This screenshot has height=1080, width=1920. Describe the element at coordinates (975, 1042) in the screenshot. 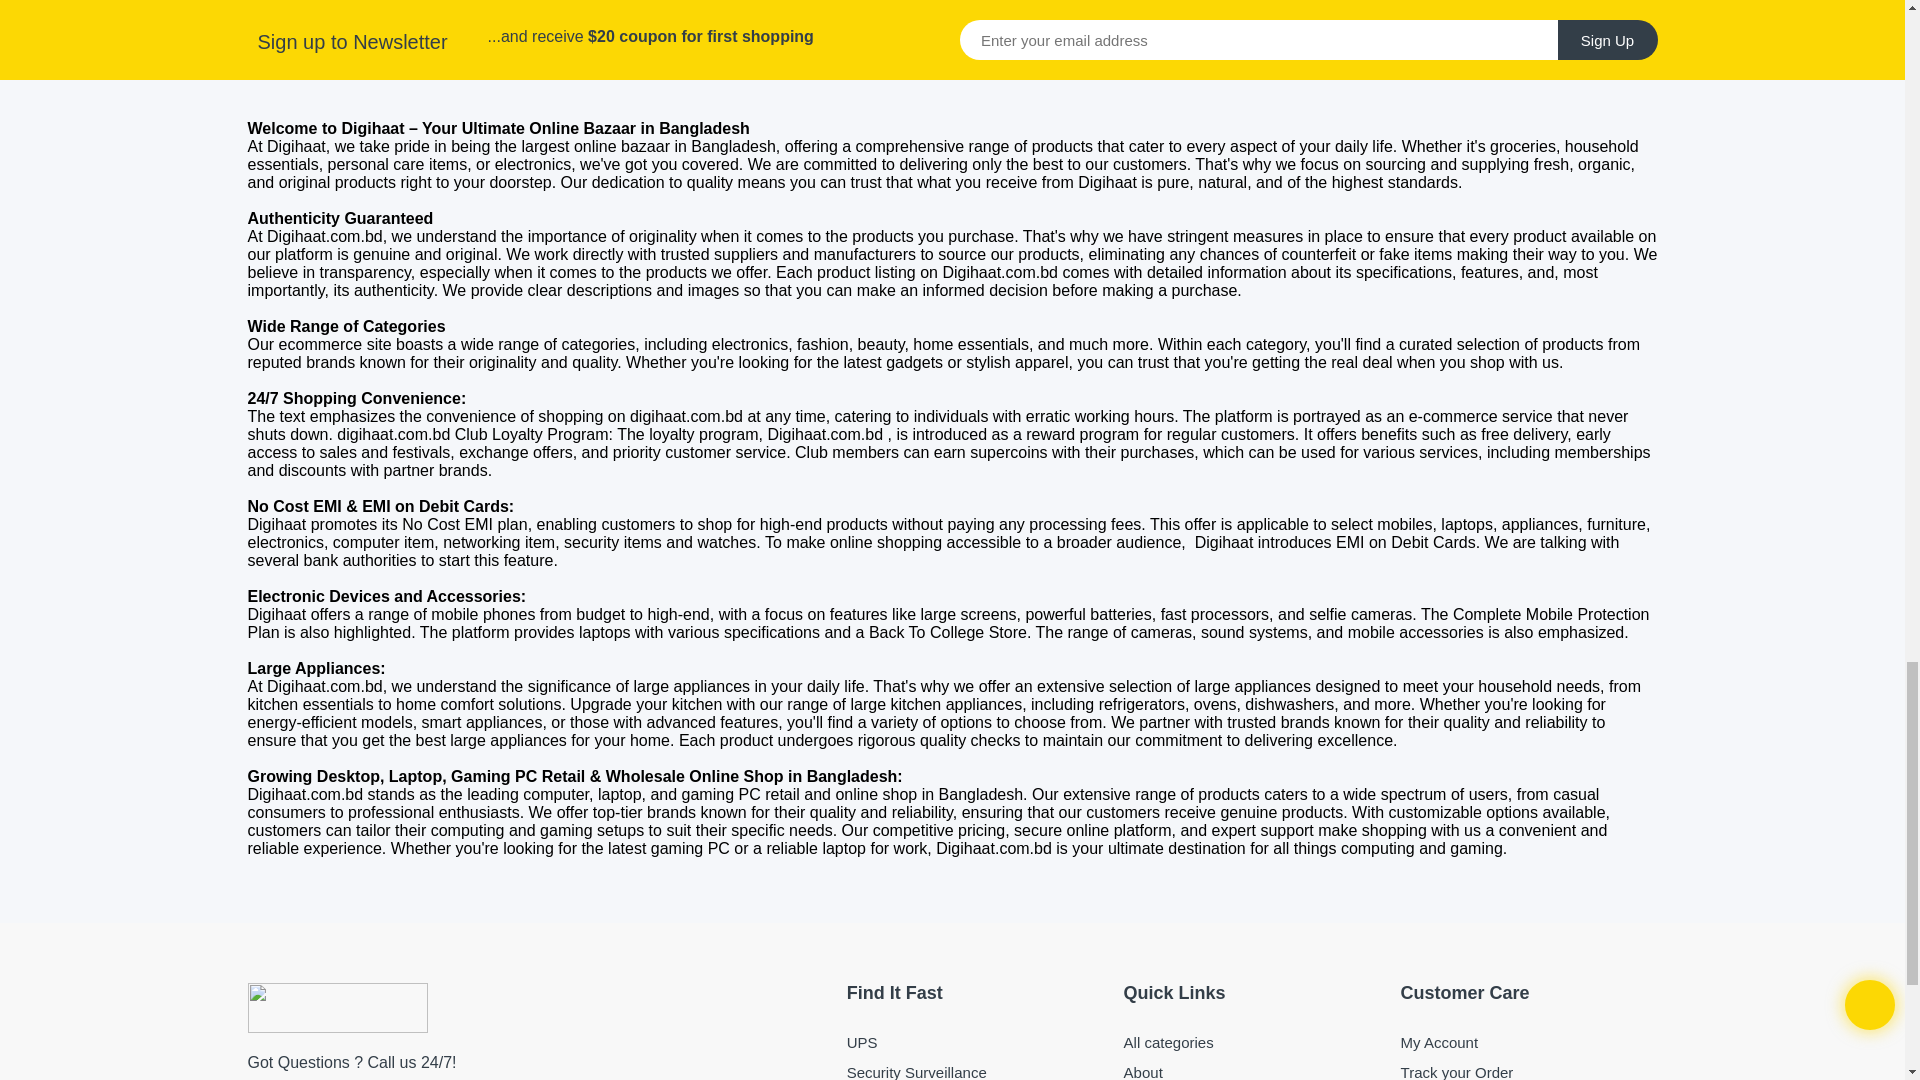

I see `UPS` at that location.